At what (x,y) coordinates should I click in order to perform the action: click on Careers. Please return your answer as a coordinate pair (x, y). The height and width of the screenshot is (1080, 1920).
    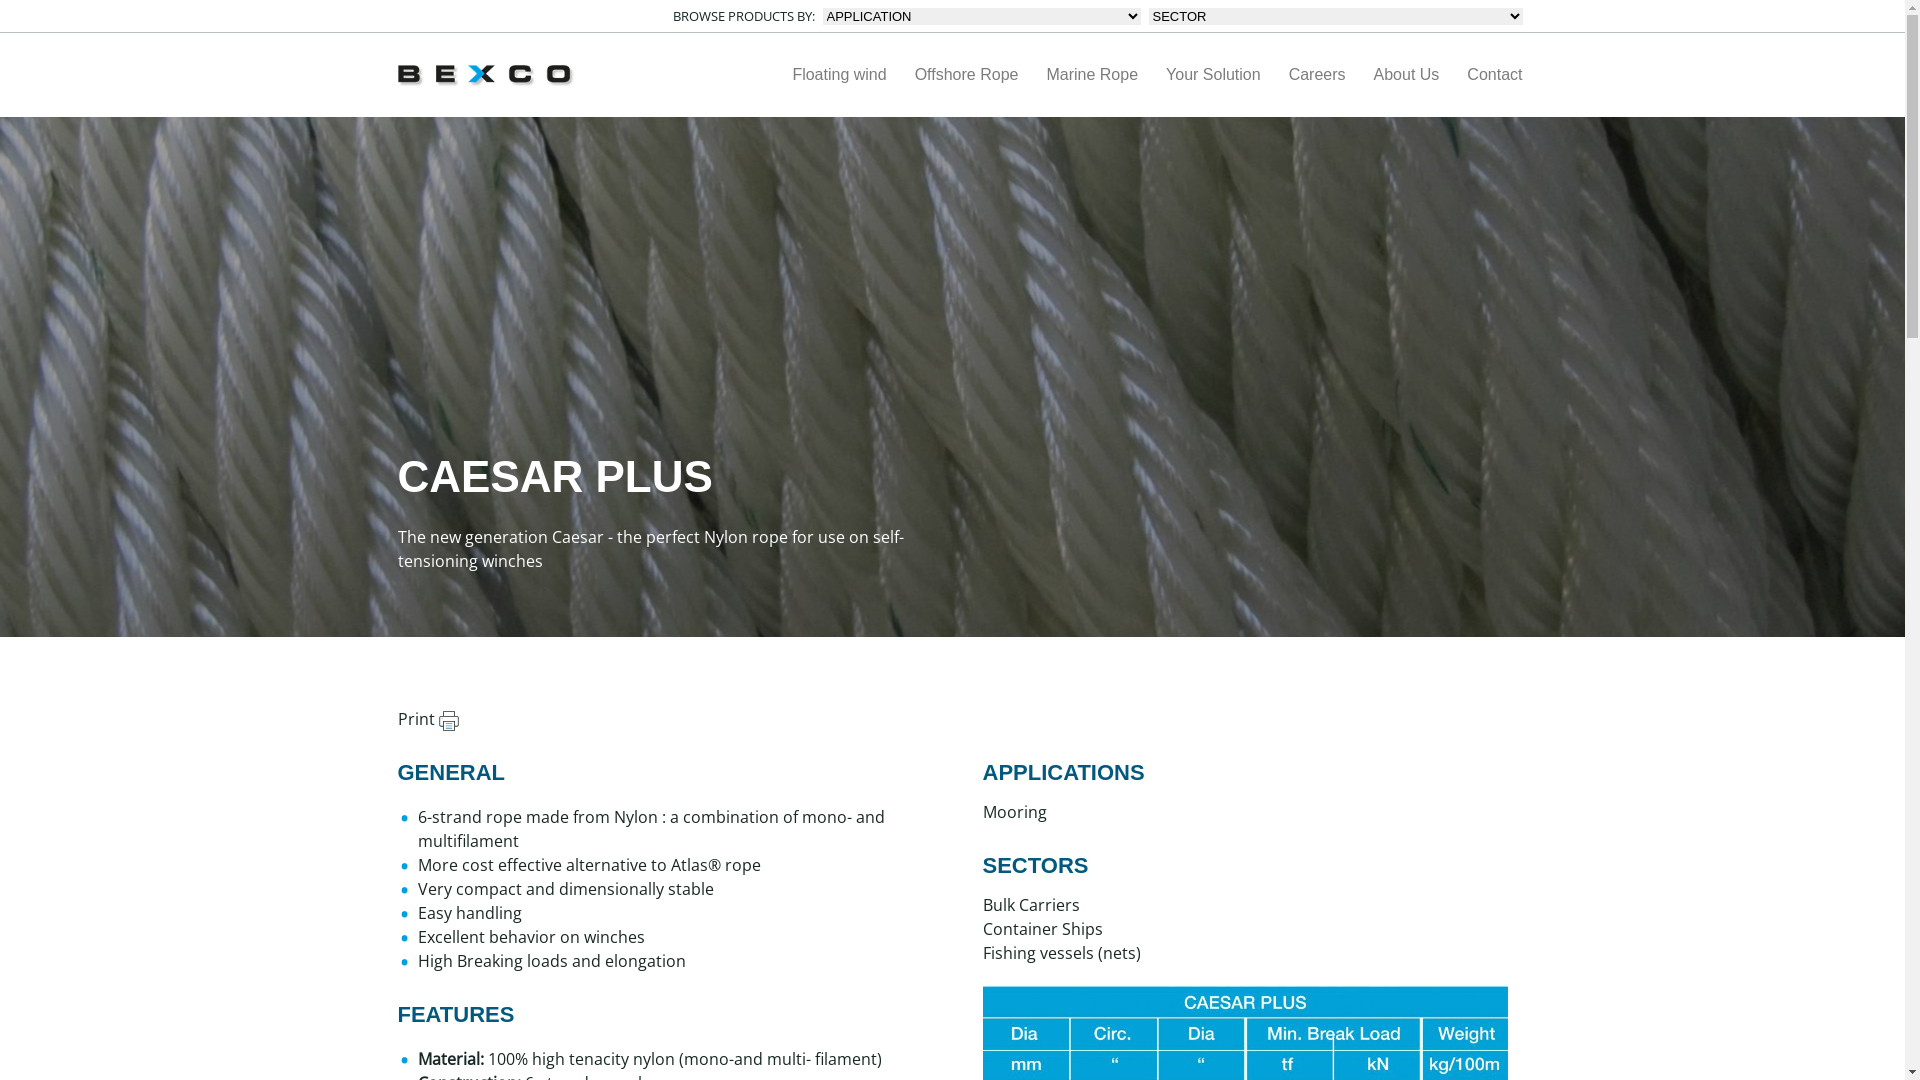
    Looking at the image, I should click on (1318, 75).